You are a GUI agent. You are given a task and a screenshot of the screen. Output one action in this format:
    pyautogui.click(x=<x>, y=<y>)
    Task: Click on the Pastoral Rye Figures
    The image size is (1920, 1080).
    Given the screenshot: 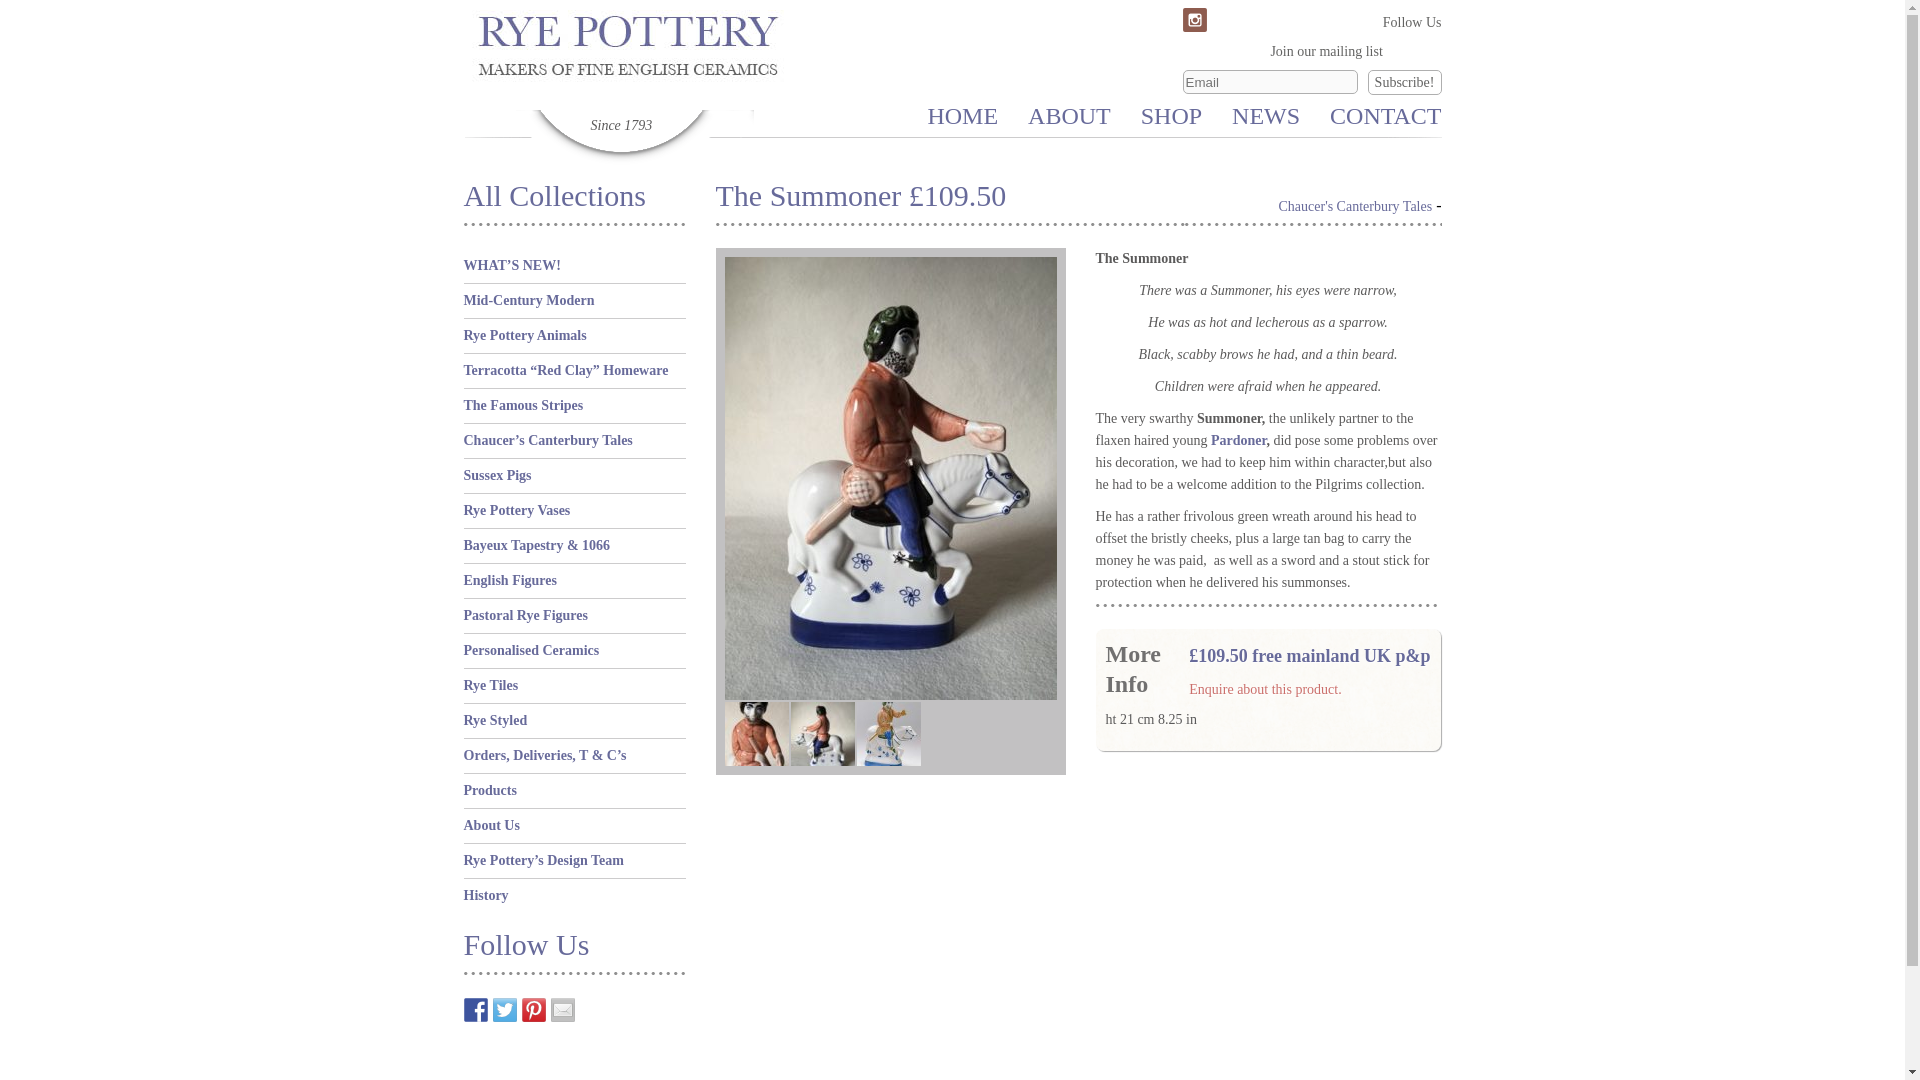 What is the action you would take?
    pyautogui.click(x=526, y=616)
    